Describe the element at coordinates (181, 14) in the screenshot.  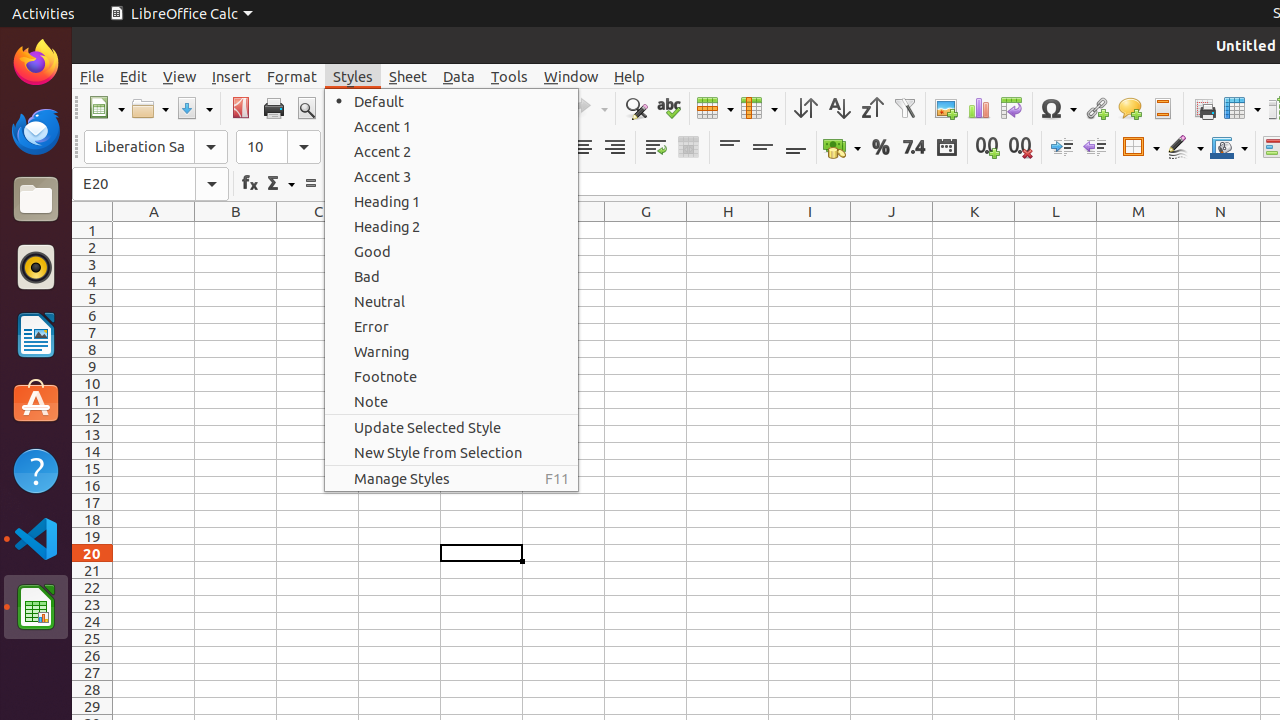
I see `LibreOffice Calc` at that location.